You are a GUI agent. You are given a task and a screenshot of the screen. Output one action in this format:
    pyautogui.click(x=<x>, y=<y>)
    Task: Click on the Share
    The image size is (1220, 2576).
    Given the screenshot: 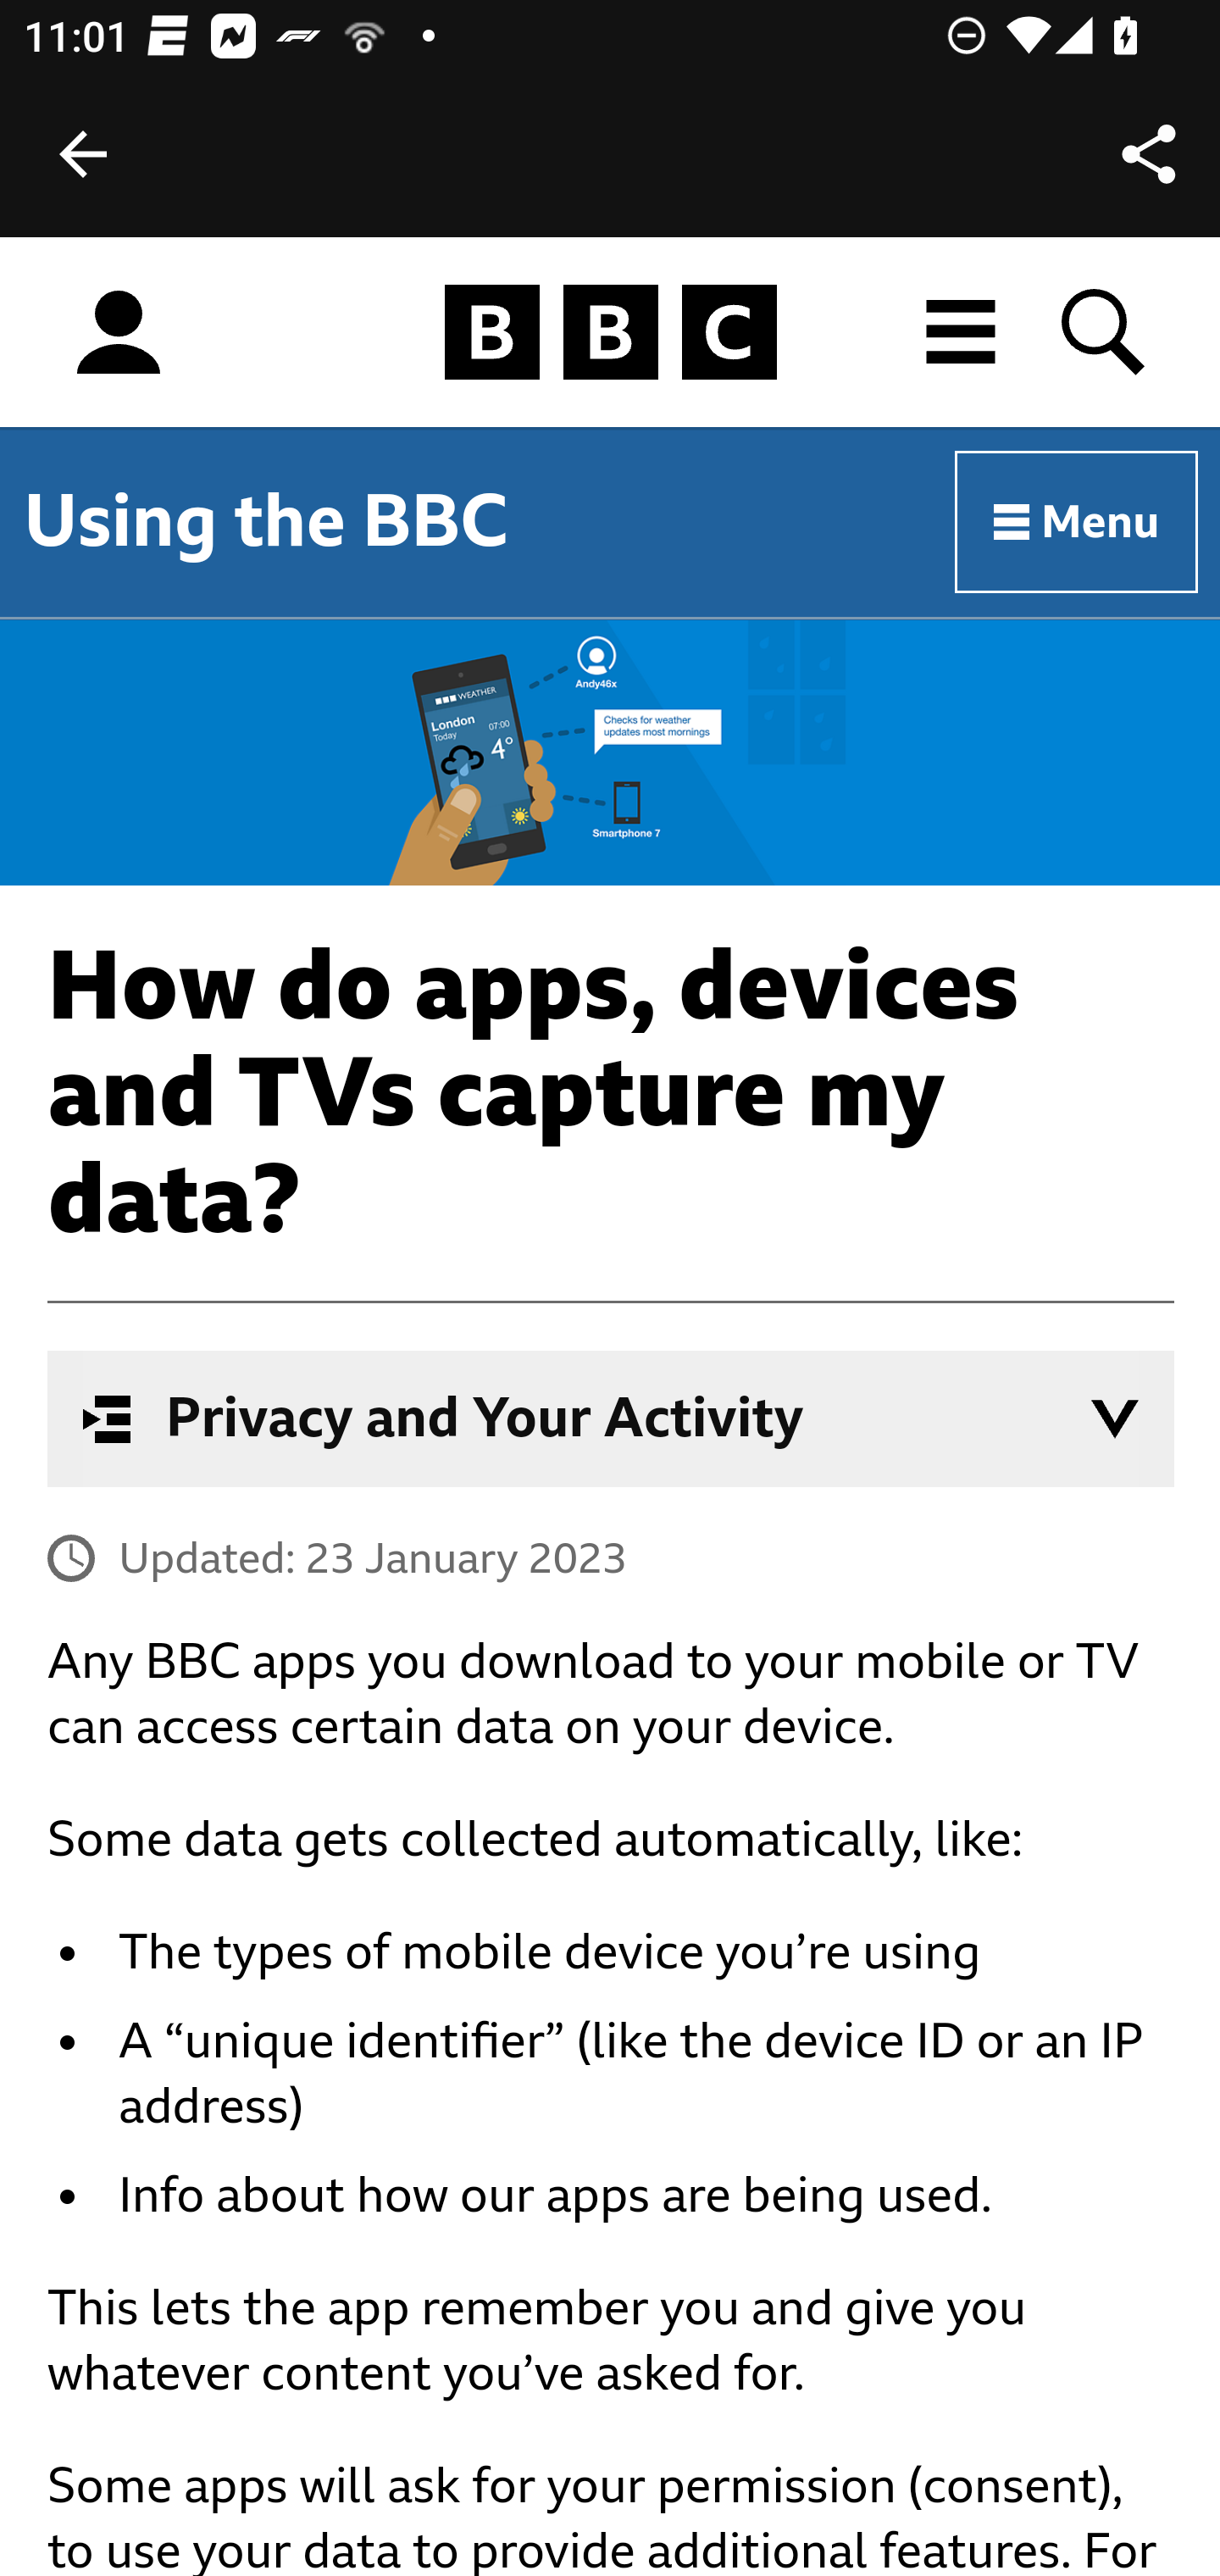 What is the action you would take?
    pyautogui.click(x=1149, y=154)
    